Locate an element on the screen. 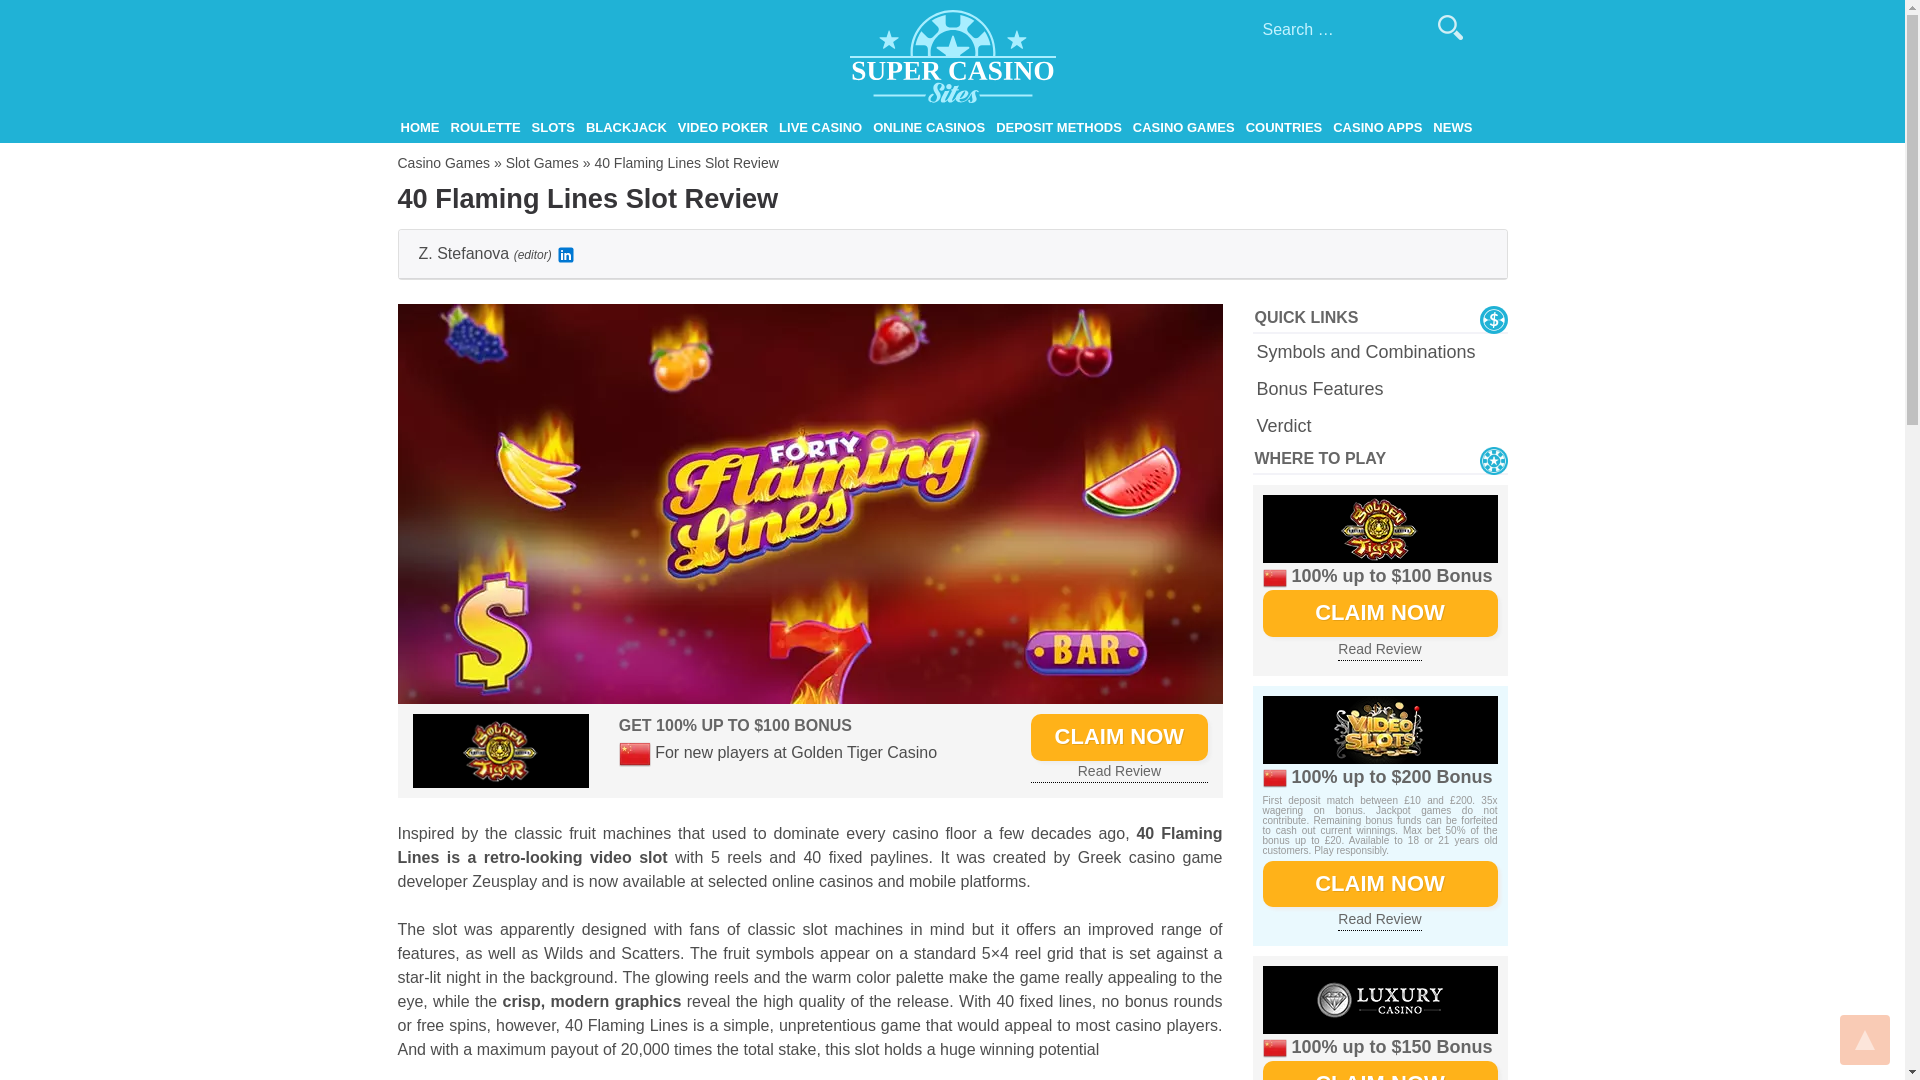  ONLINE CASINOS is located at coordinates (928, 128).